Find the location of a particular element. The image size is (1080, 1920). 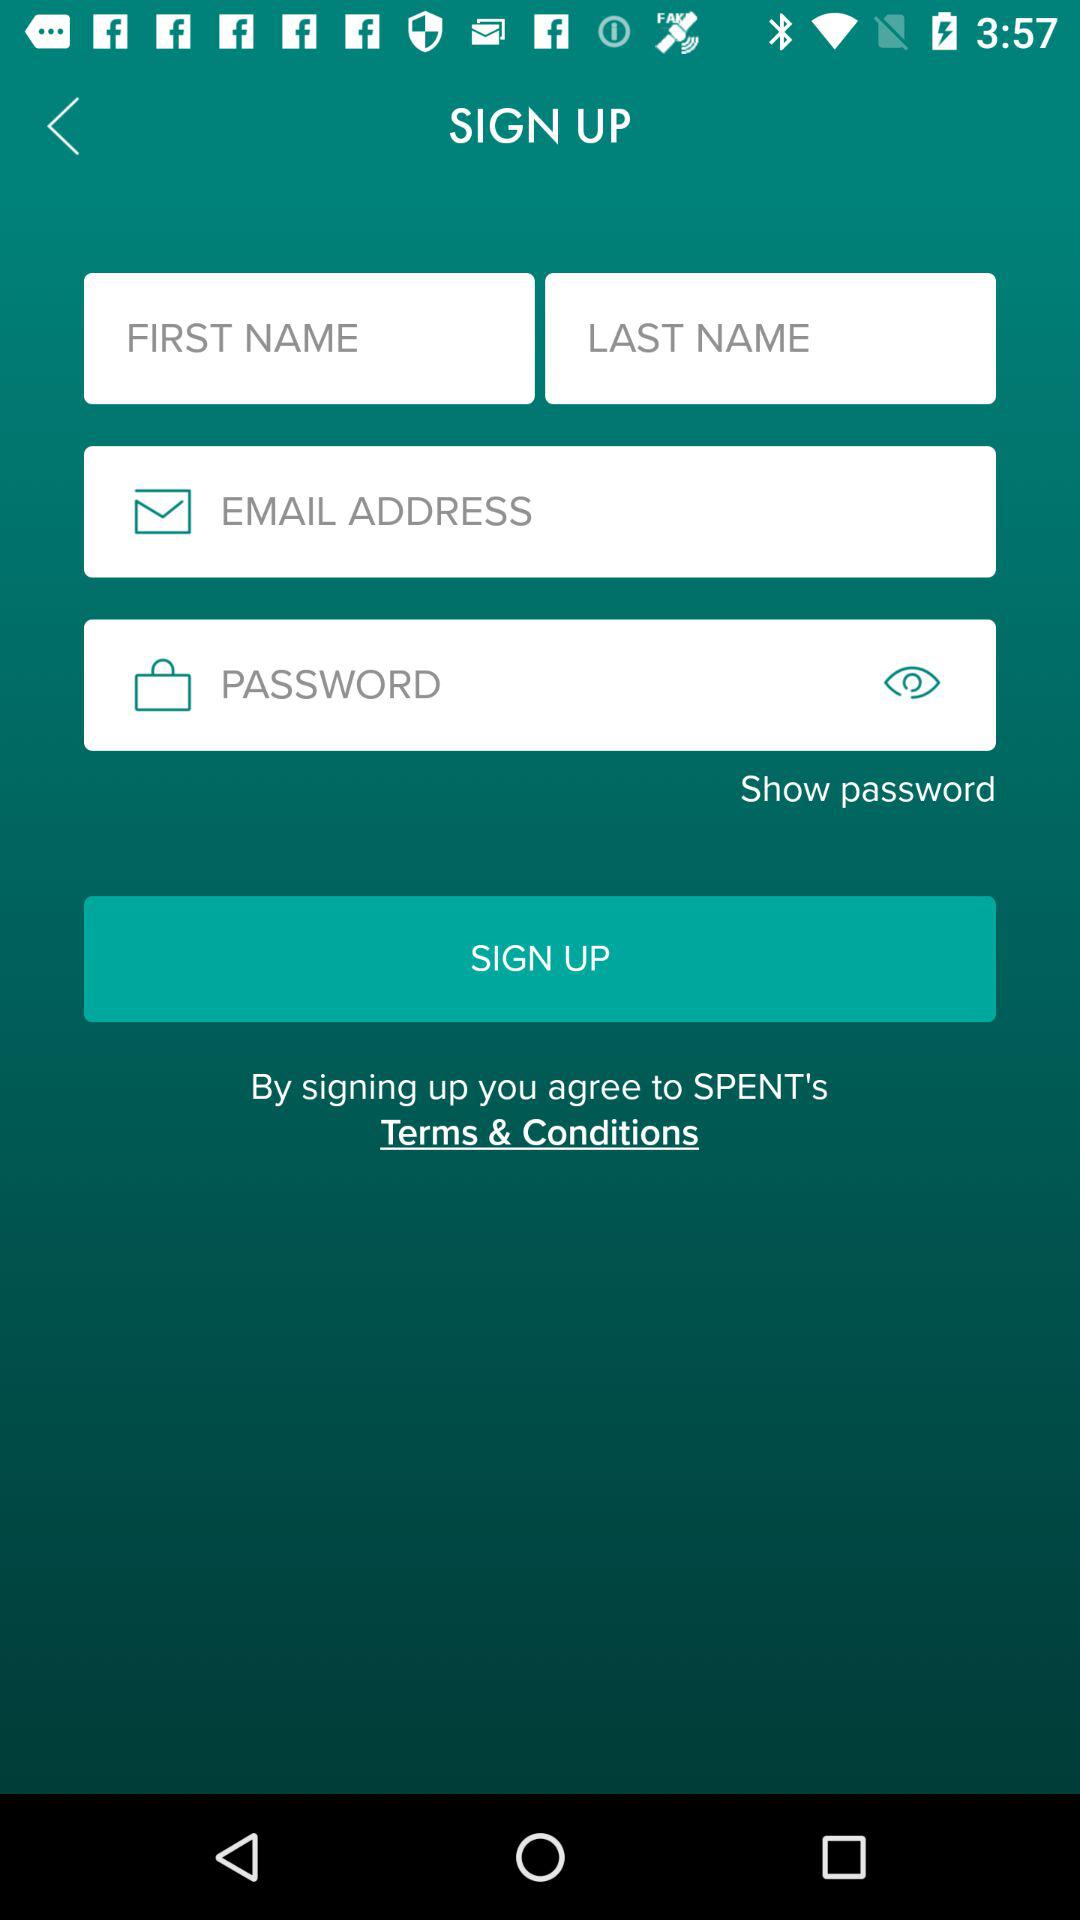

press show password is located at coordinates (540, 789).